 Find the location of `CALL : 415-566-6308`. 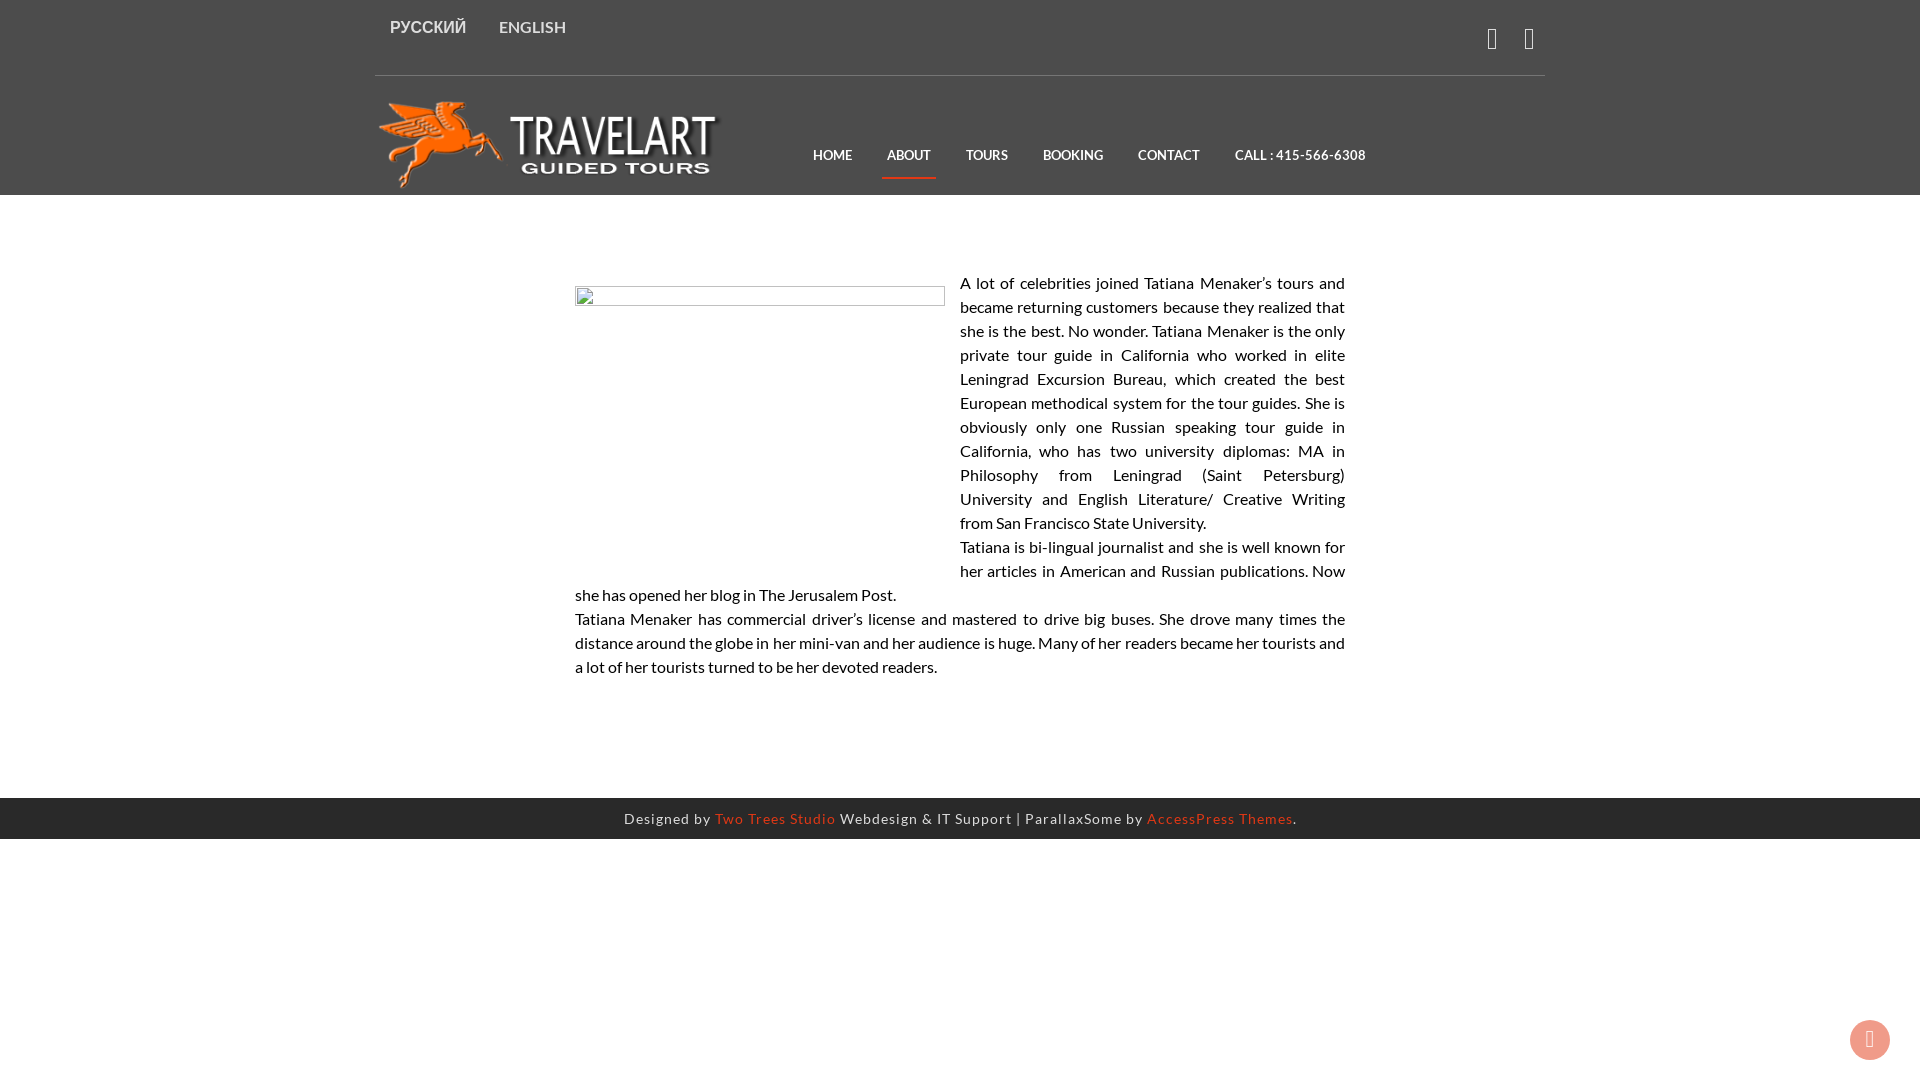

CALL : 415-566-6308 is located at coordinates (1300, 158).